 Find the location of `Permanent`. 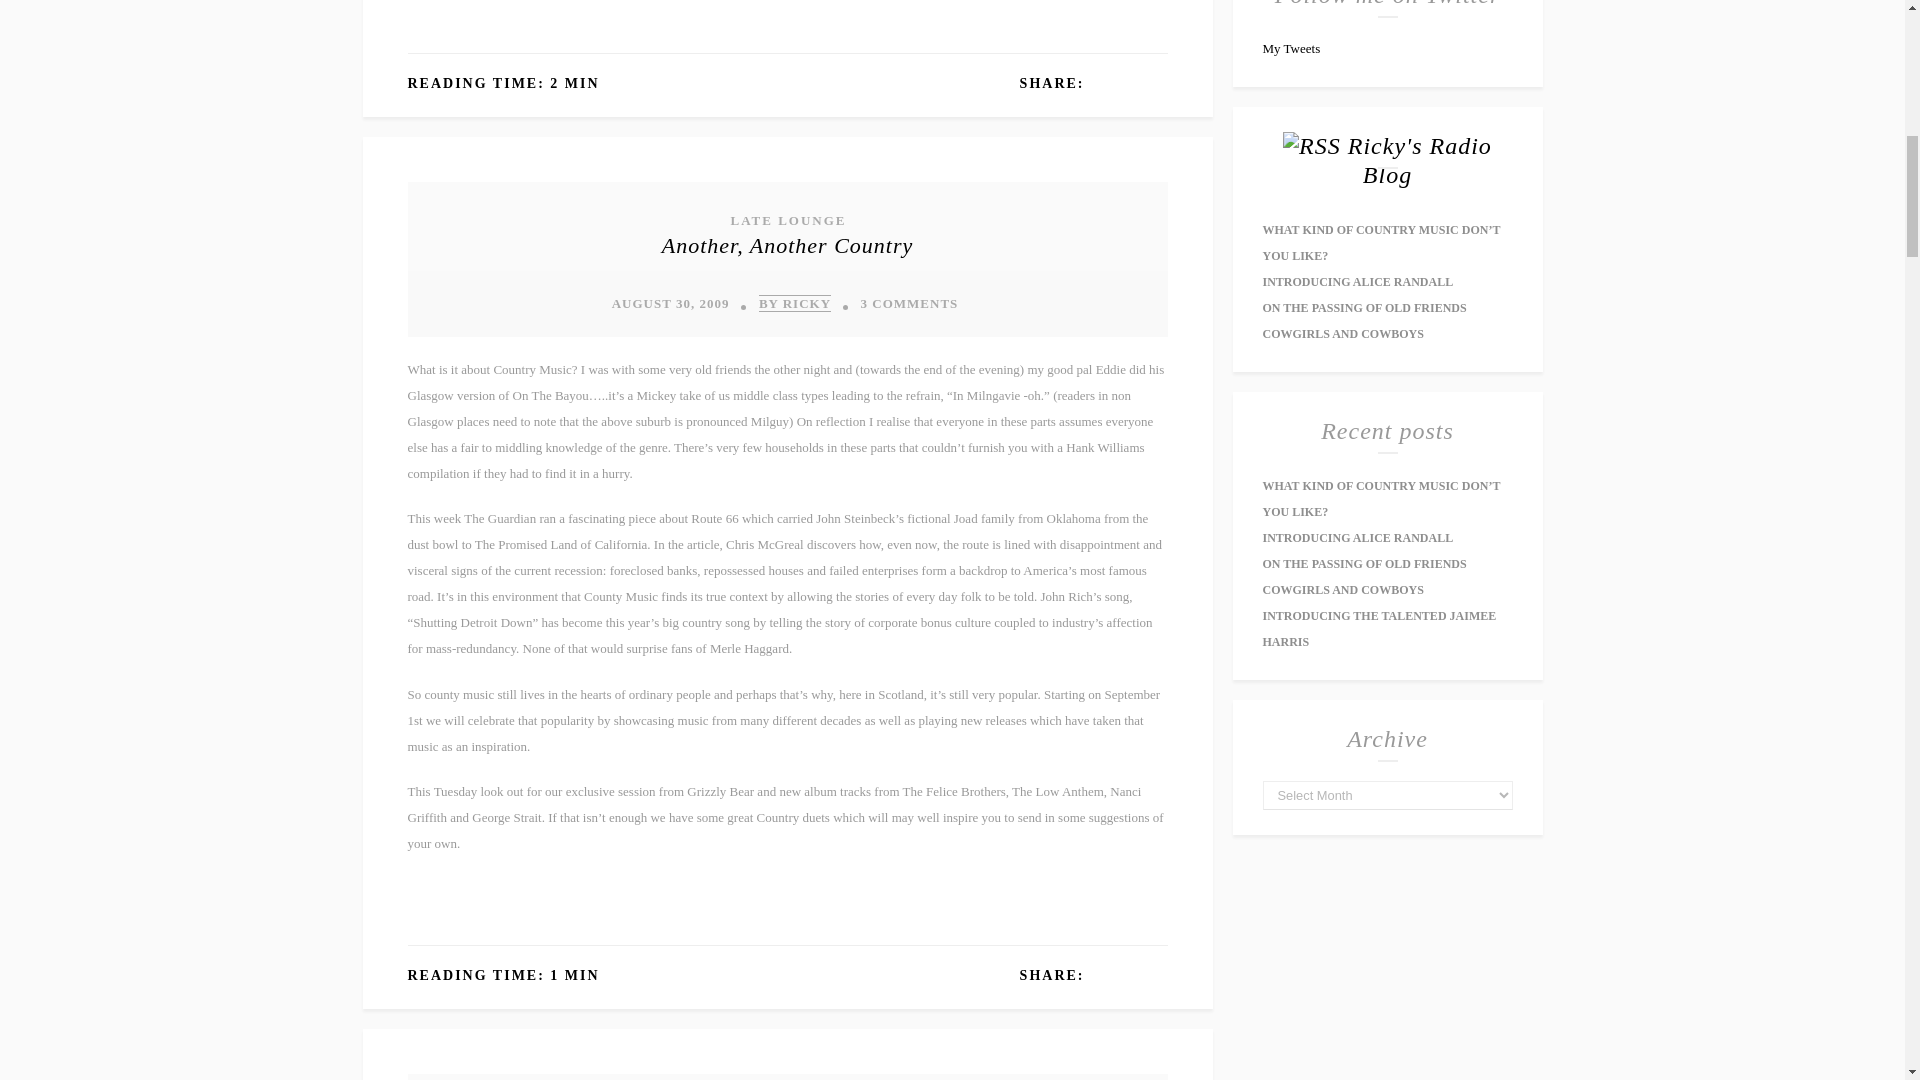

Permanent is located at coordinates (788, 244).